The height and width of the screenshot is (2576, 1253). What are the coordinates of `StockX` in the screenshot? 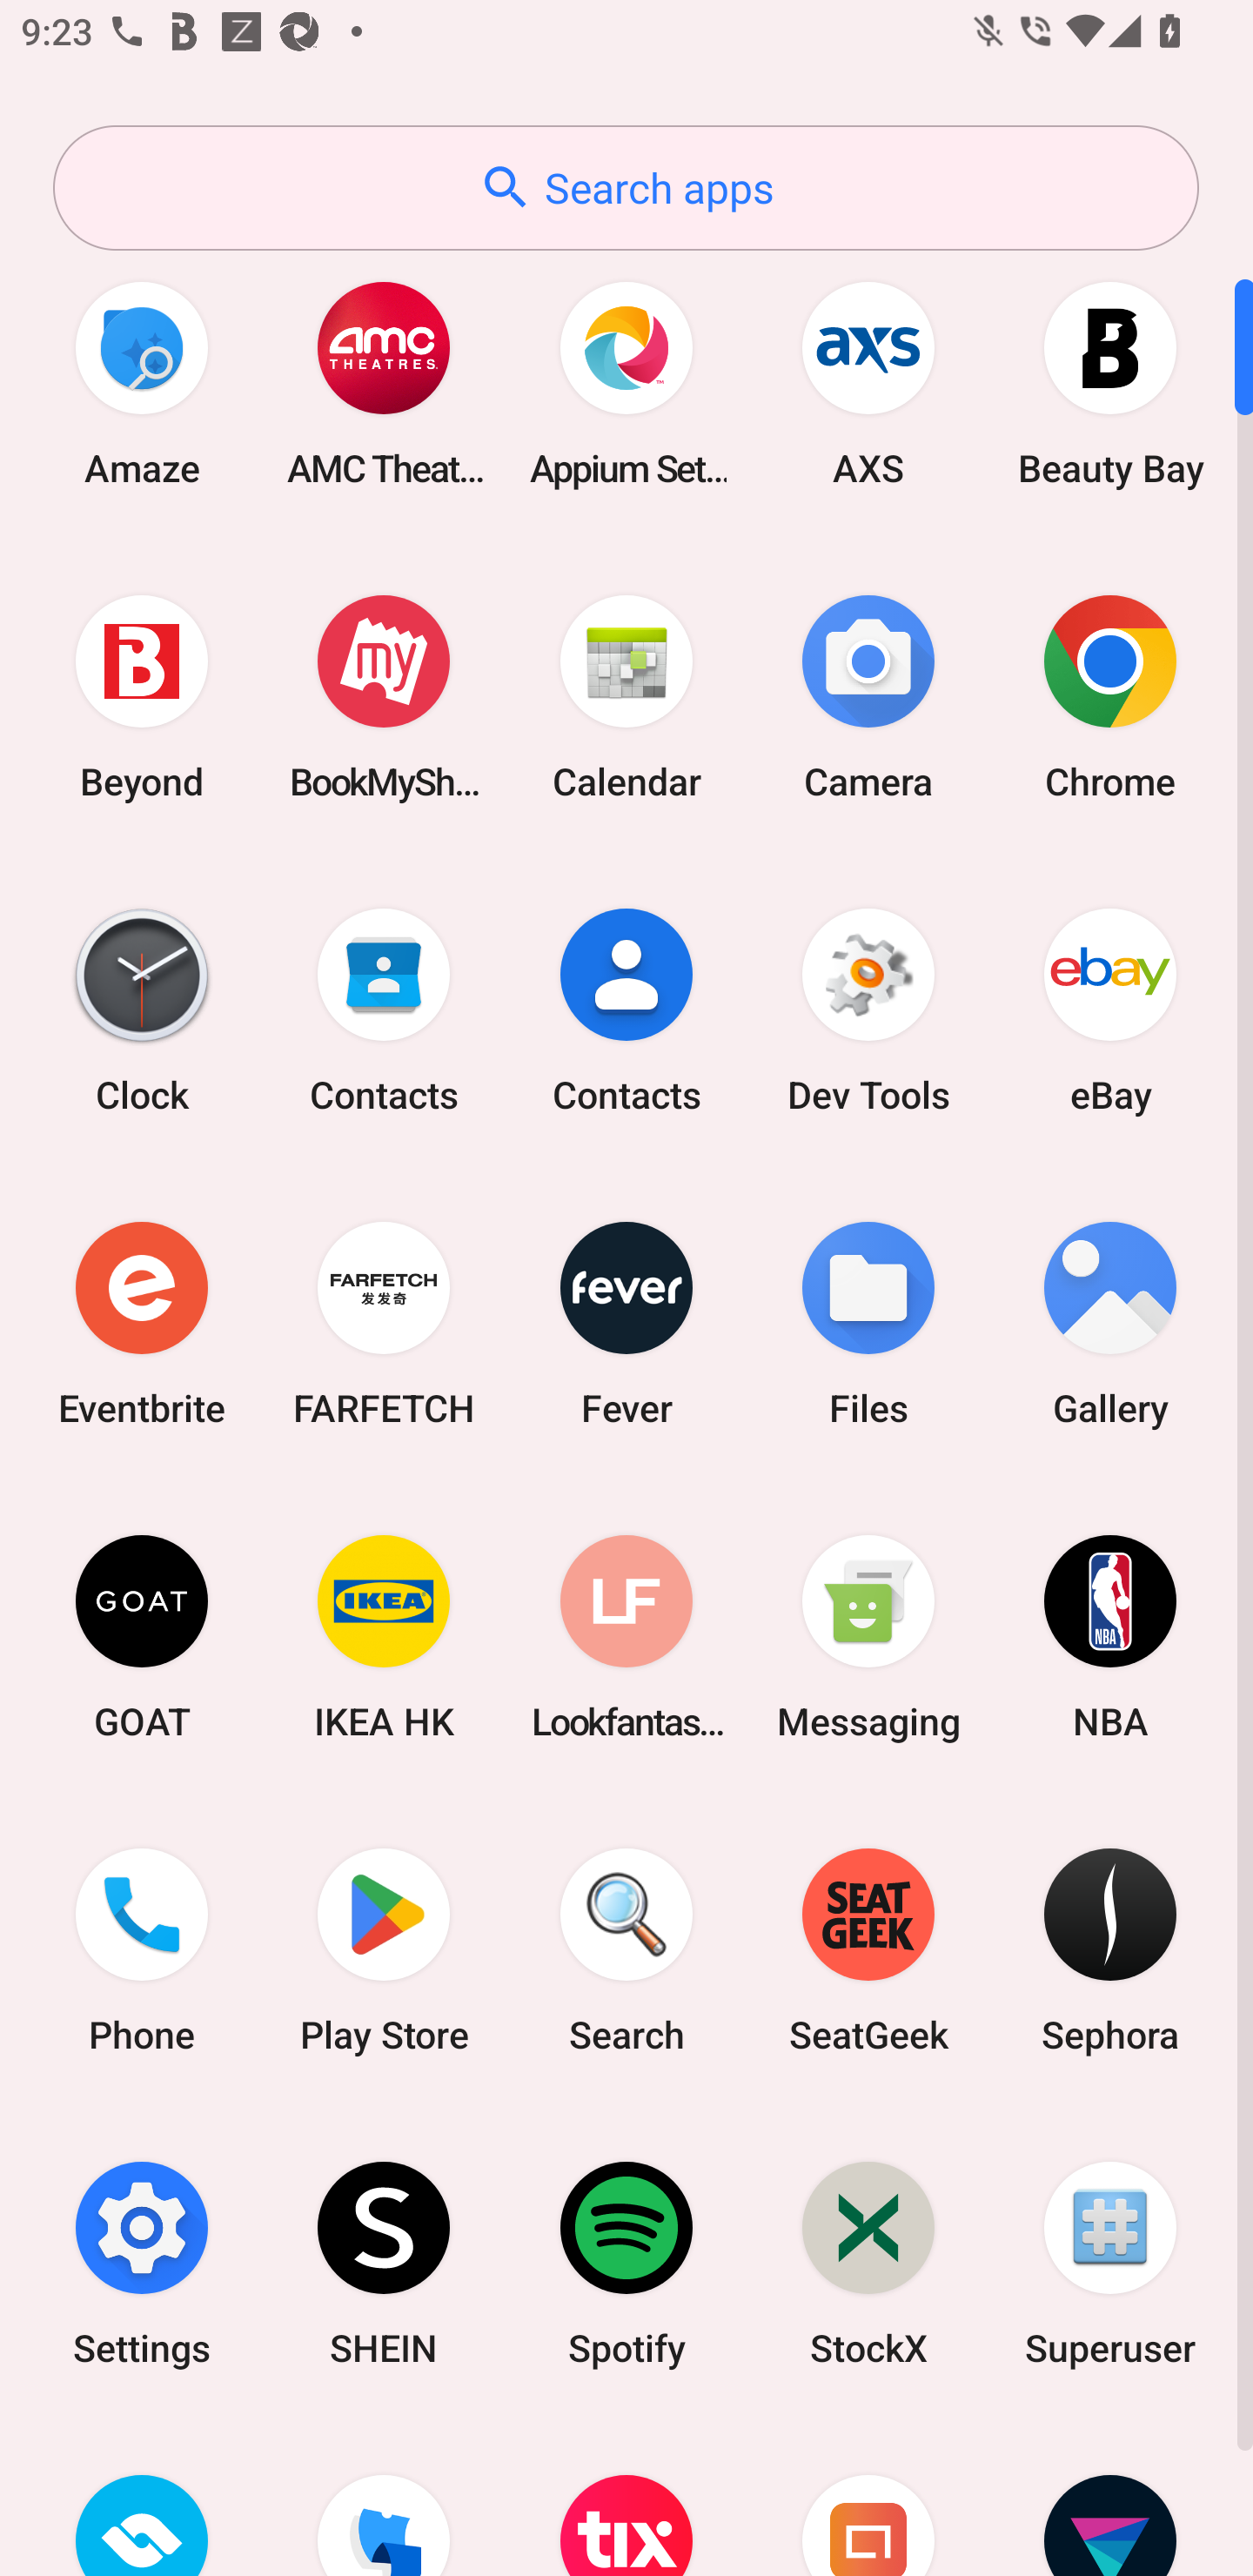 It's located at (868, 2264).